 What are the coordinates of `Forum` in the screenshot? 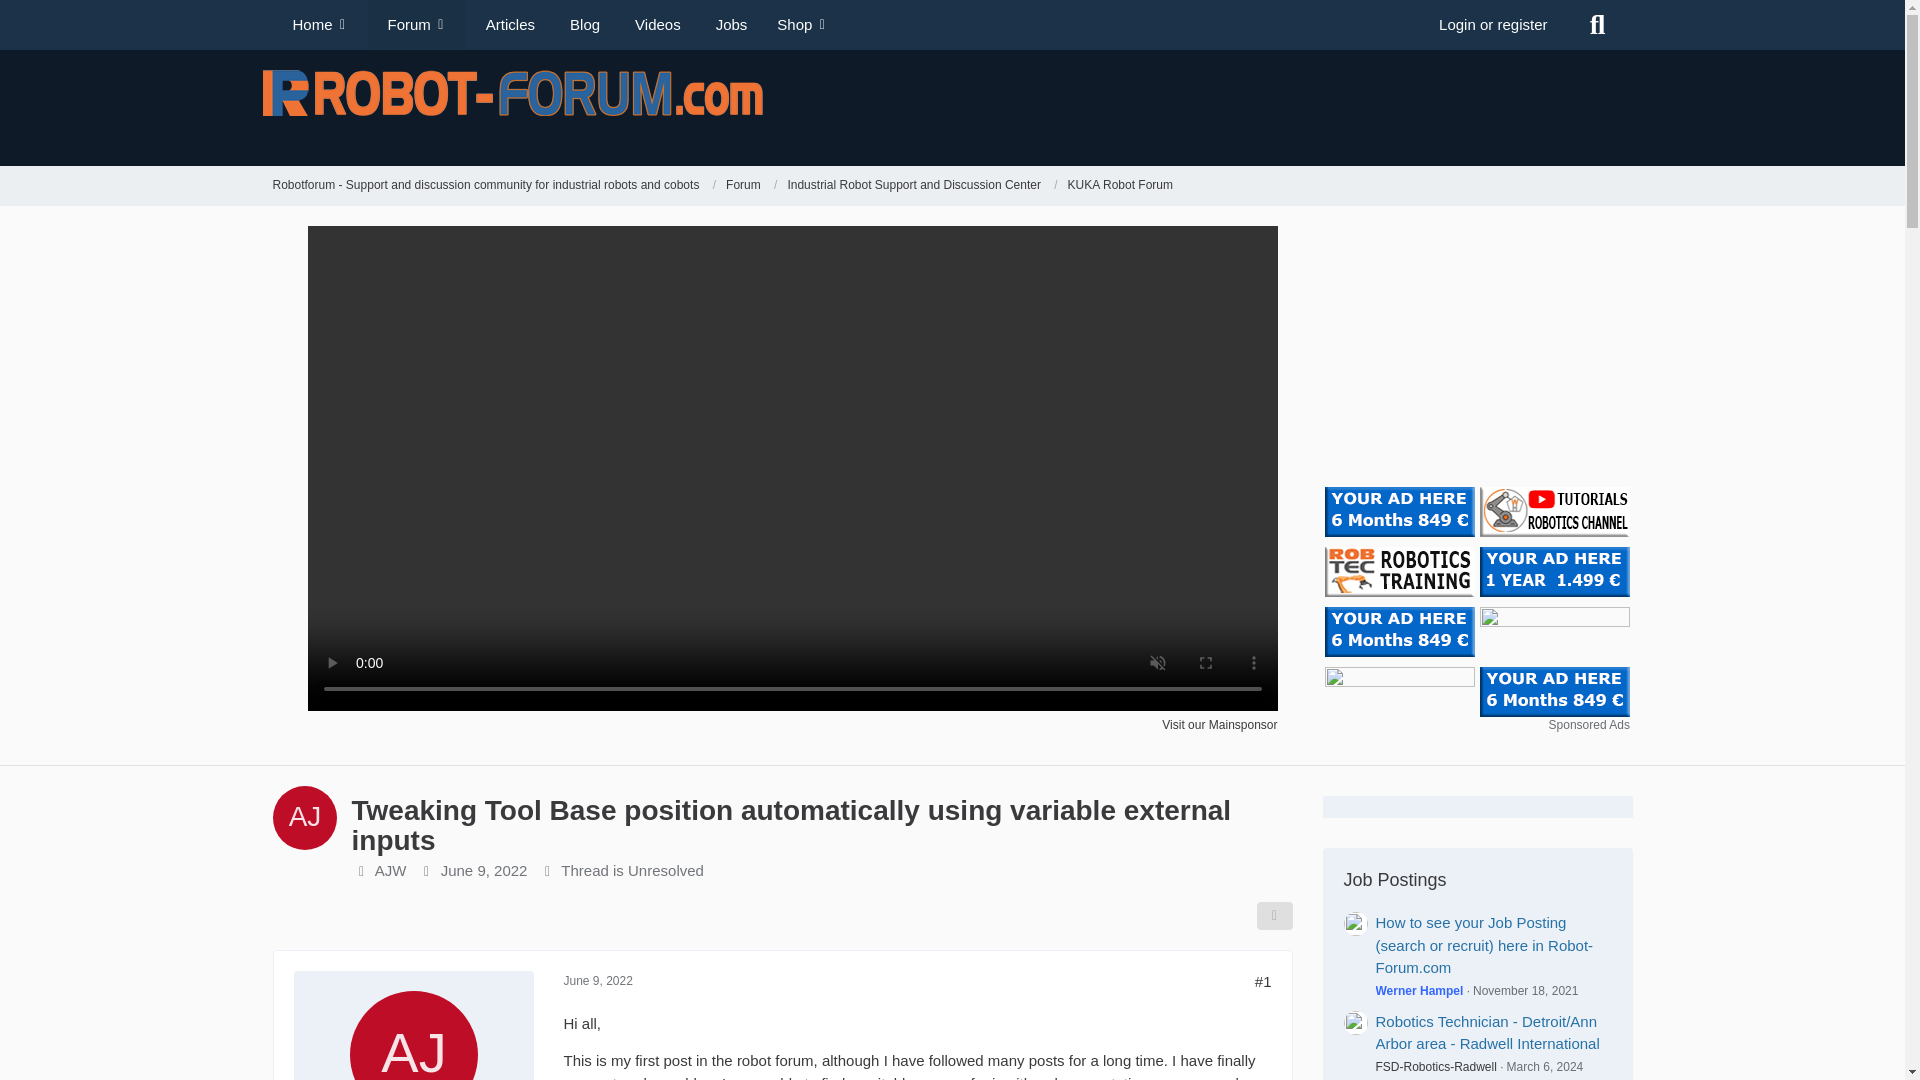 It's located at (751, 186).